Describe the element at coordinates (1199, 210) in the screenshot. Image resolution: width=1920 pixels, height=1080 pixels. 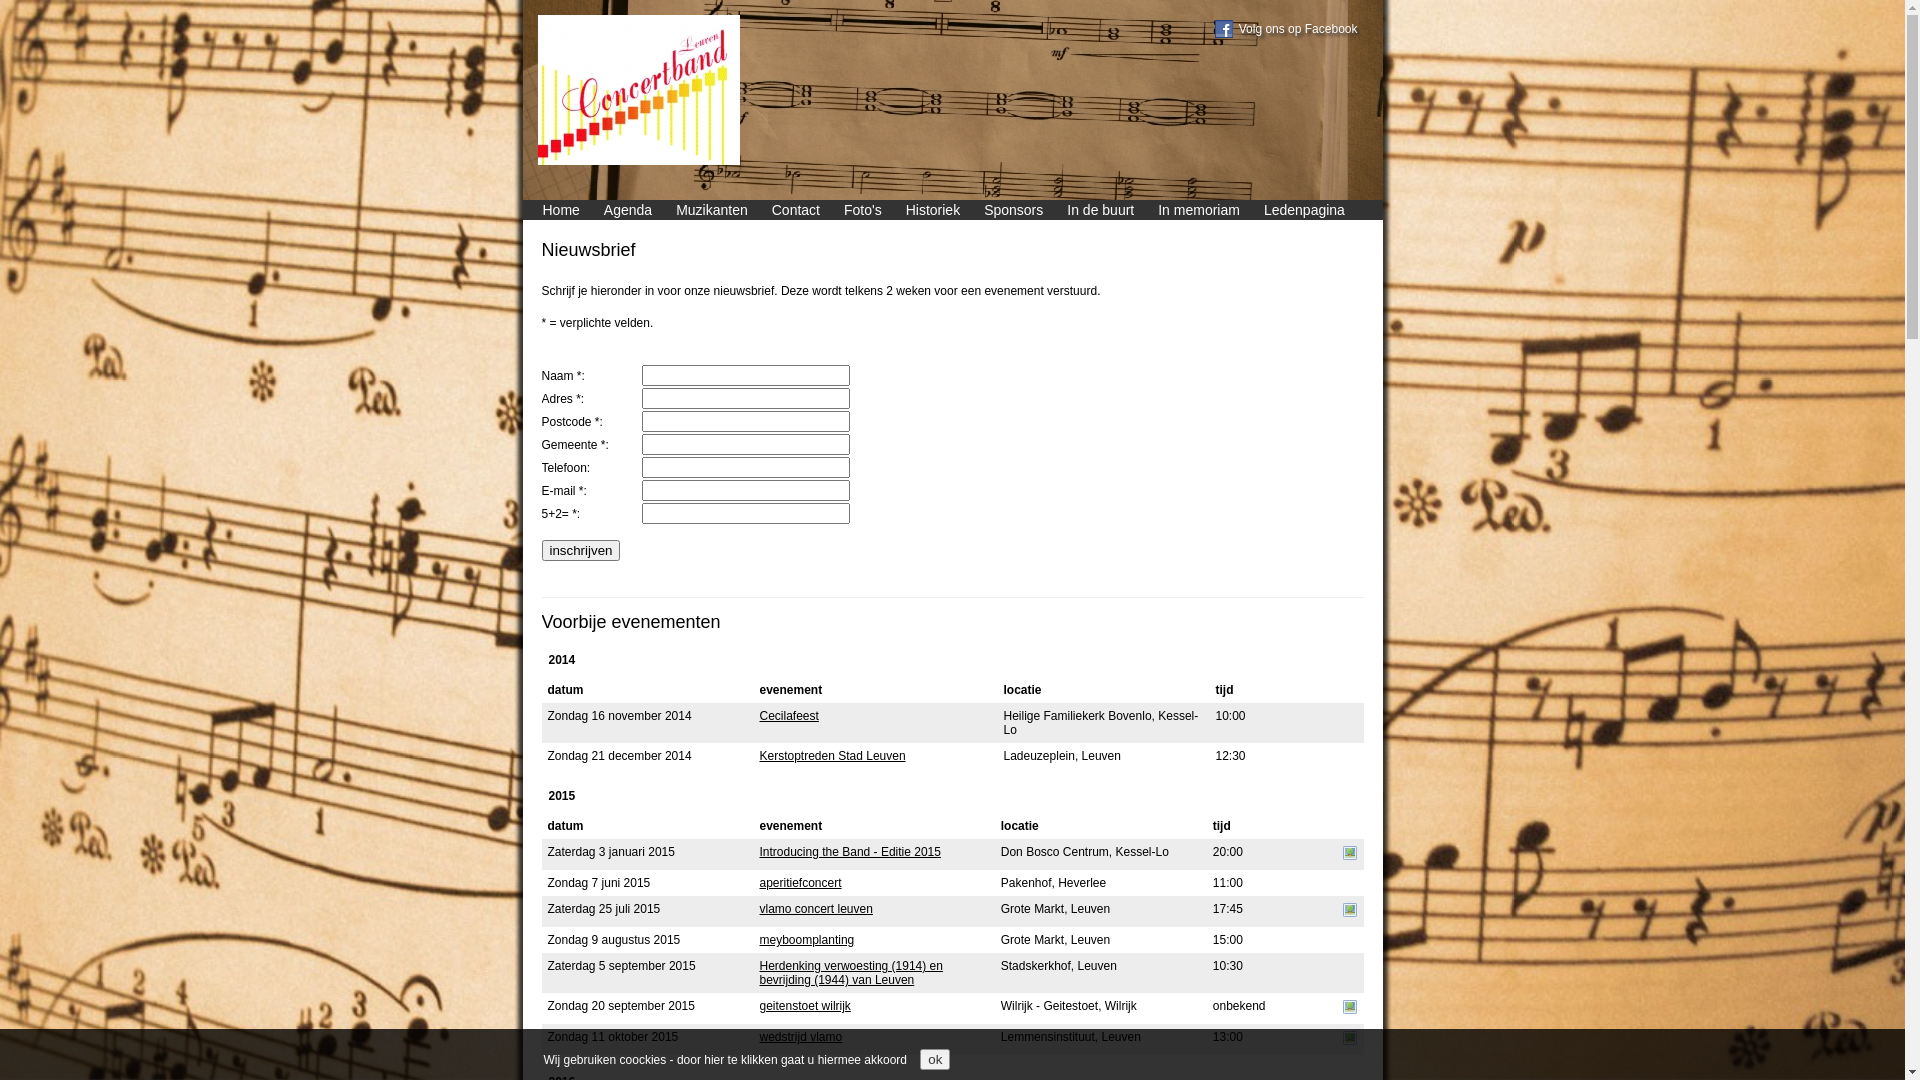
I see `In memoriam` at that location.